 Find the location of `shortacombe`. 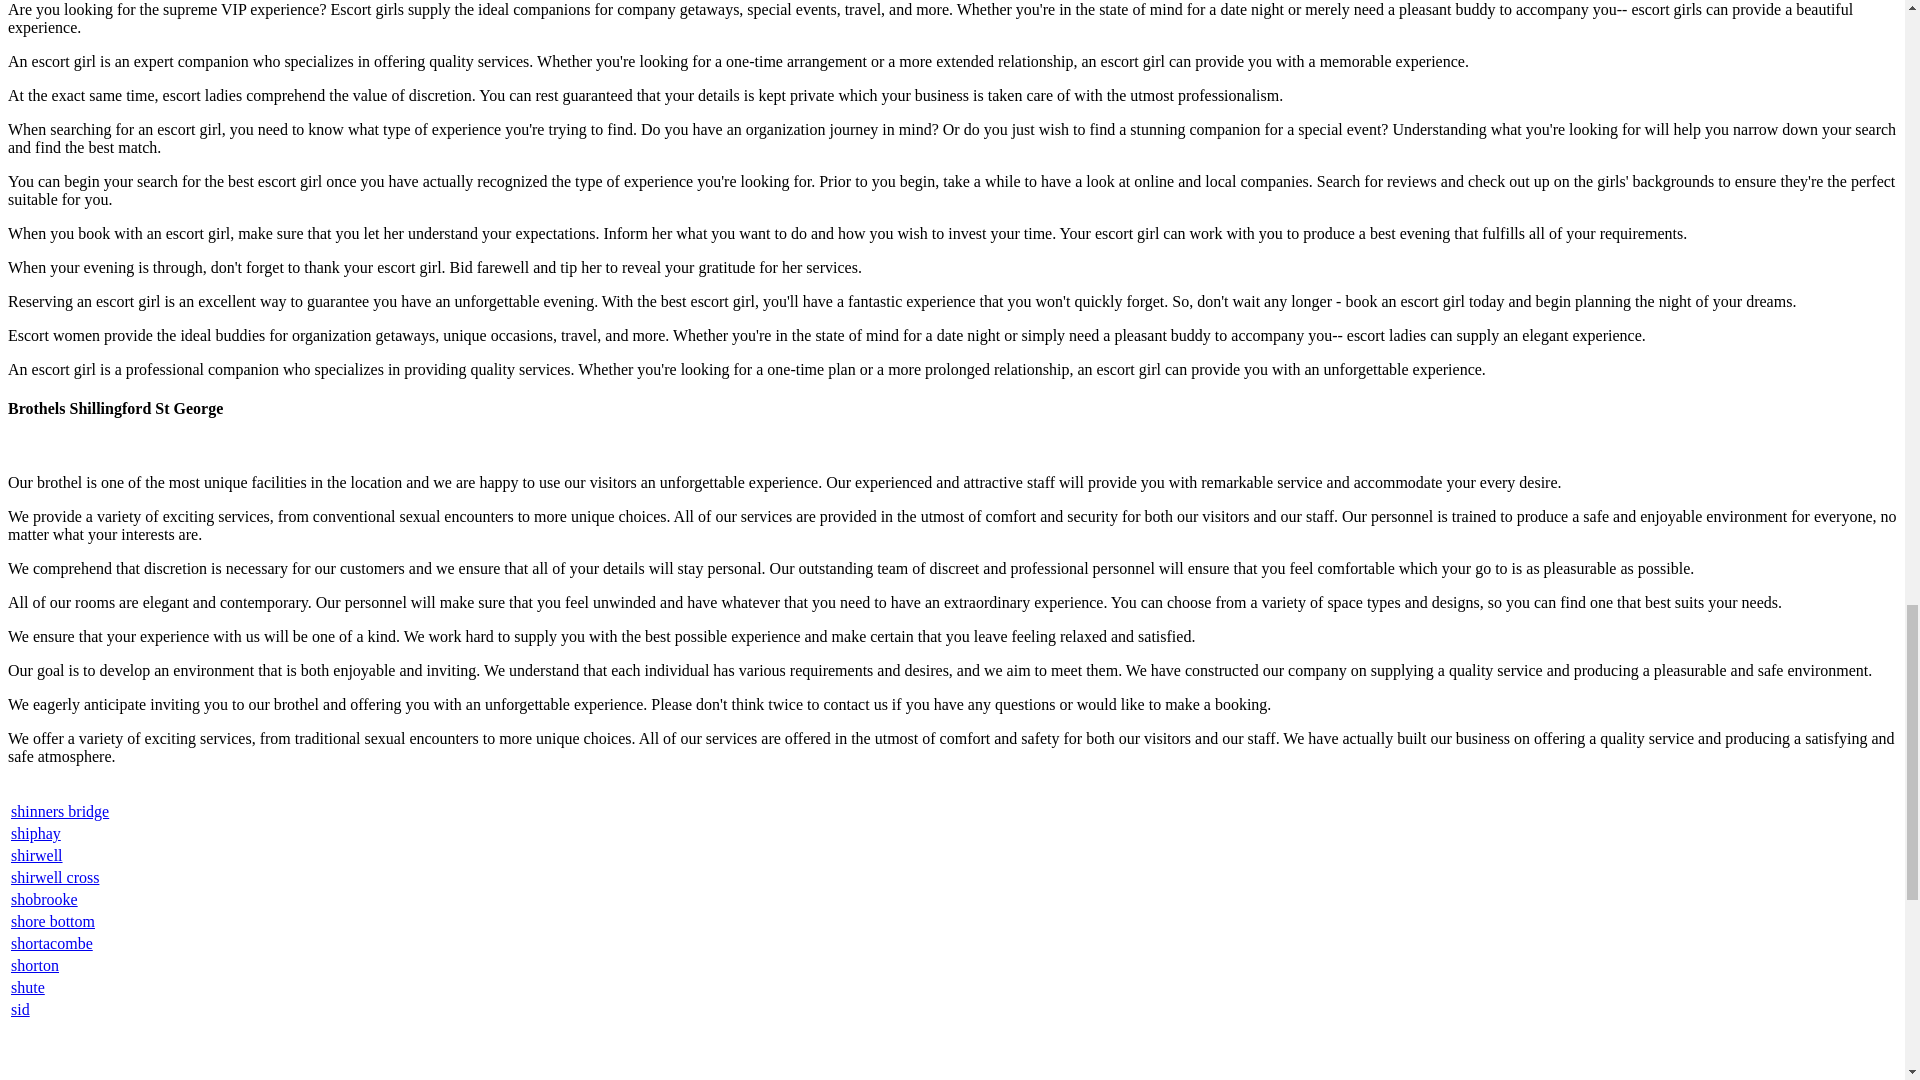

shortacombe is located at coordinates (52, 943).